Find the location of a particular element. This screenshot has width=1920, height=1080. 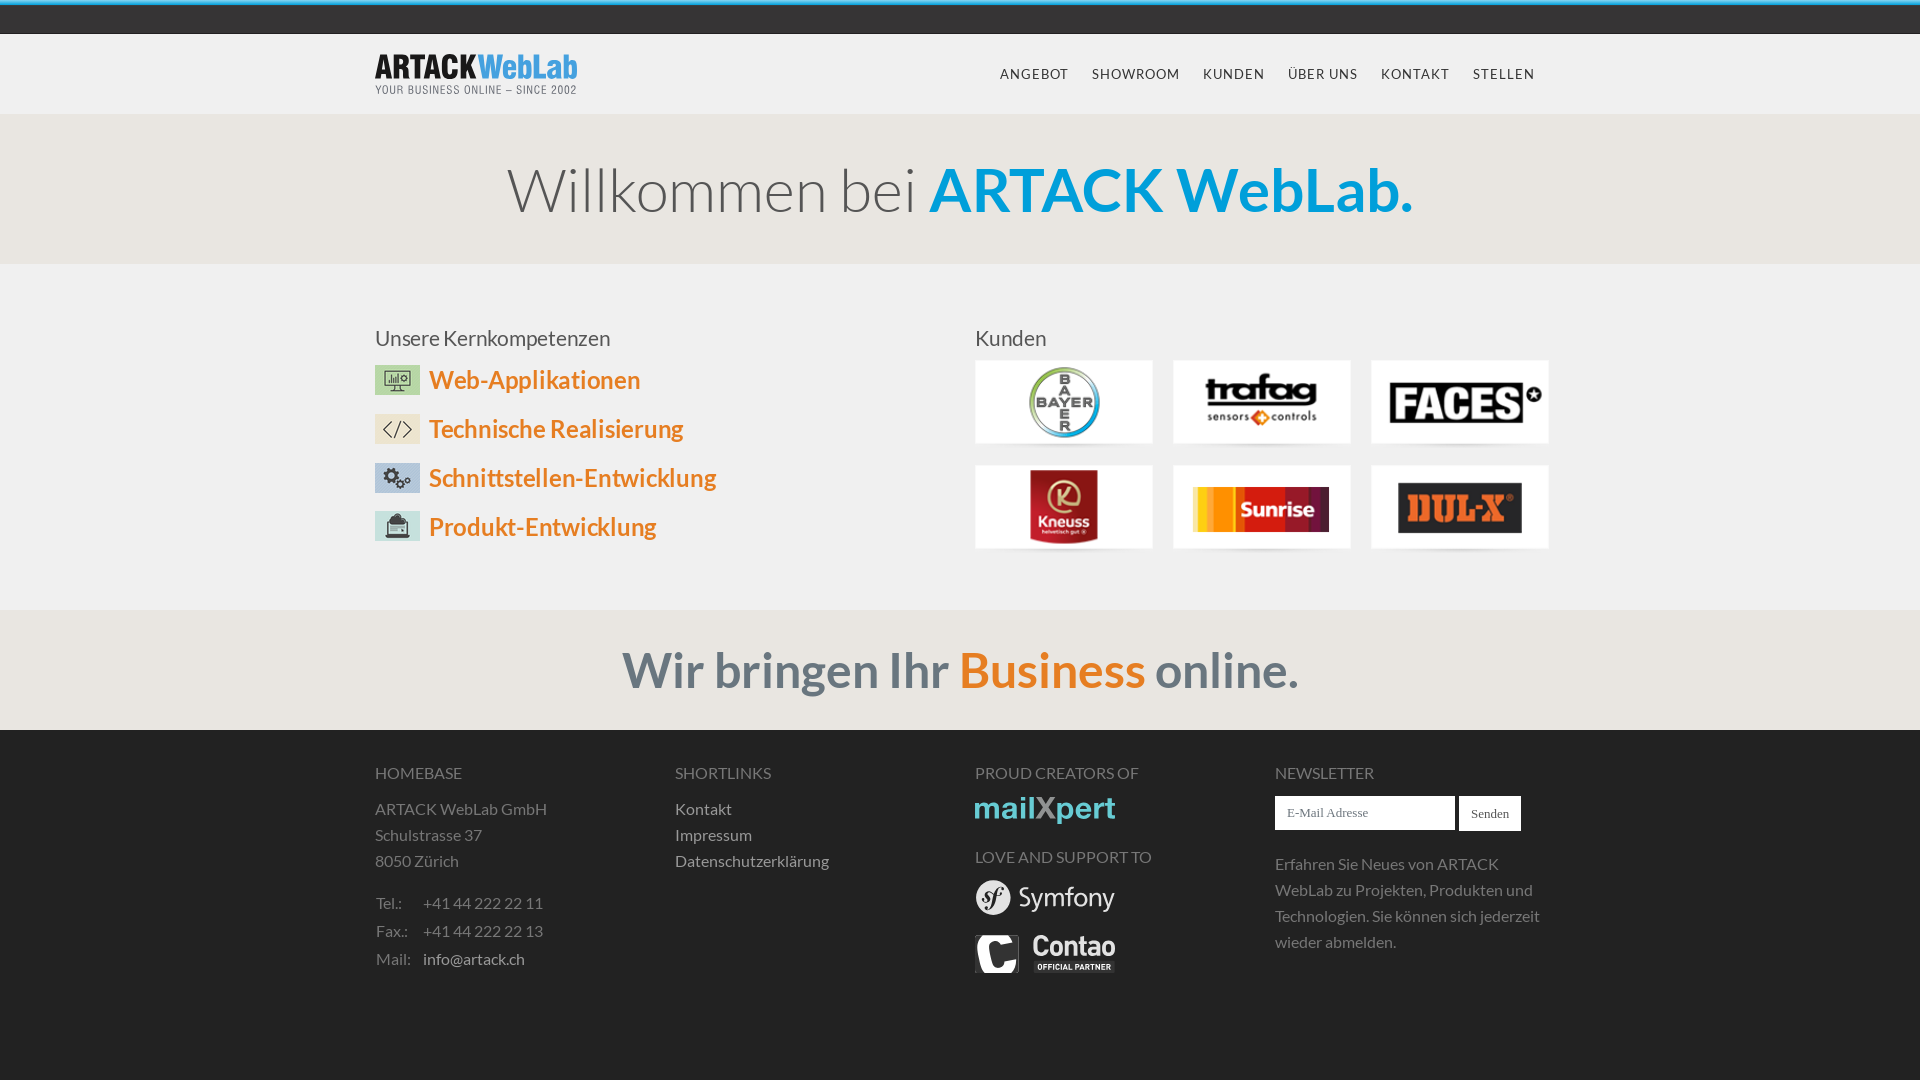

STELLEN is located at coordinates (1504, 74).